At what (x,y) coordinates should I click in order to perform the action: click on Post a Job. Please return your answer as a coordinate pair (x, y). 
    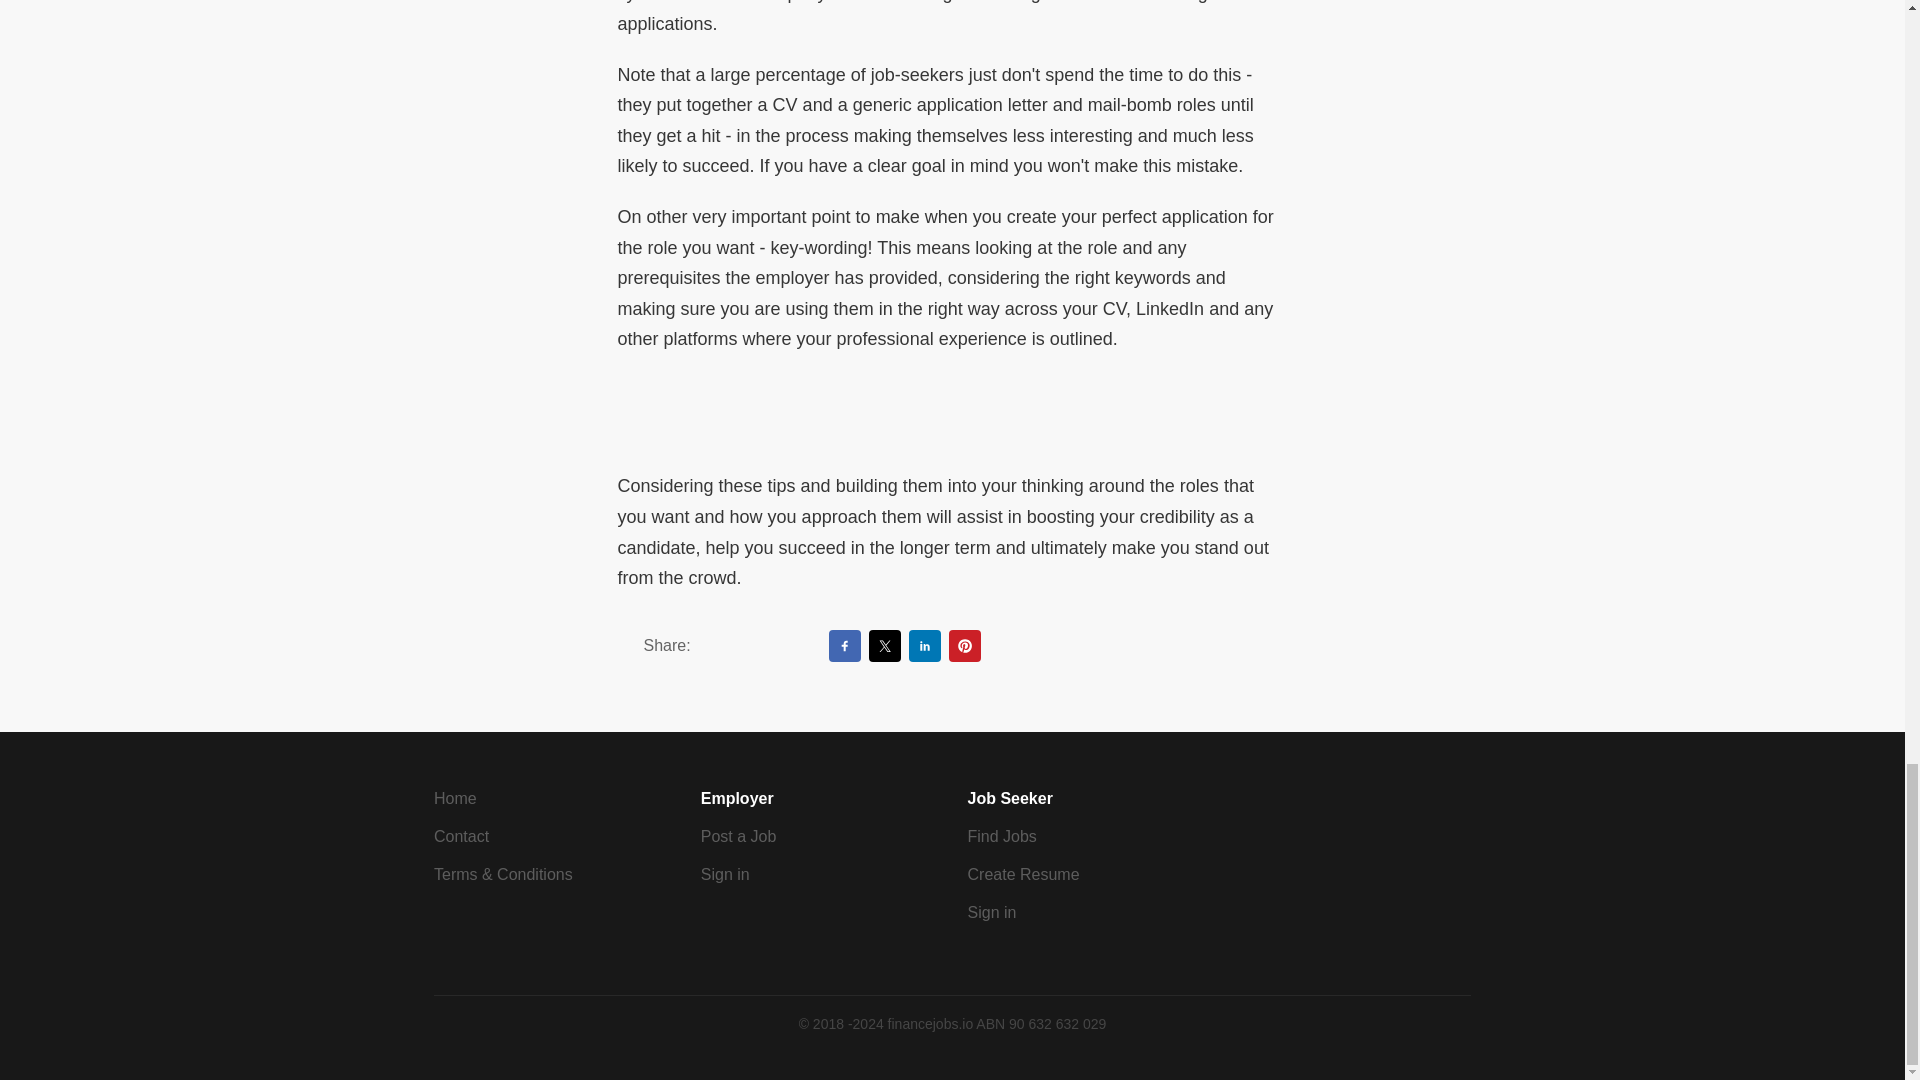
    Looking at the image, I should click on (738, 836).